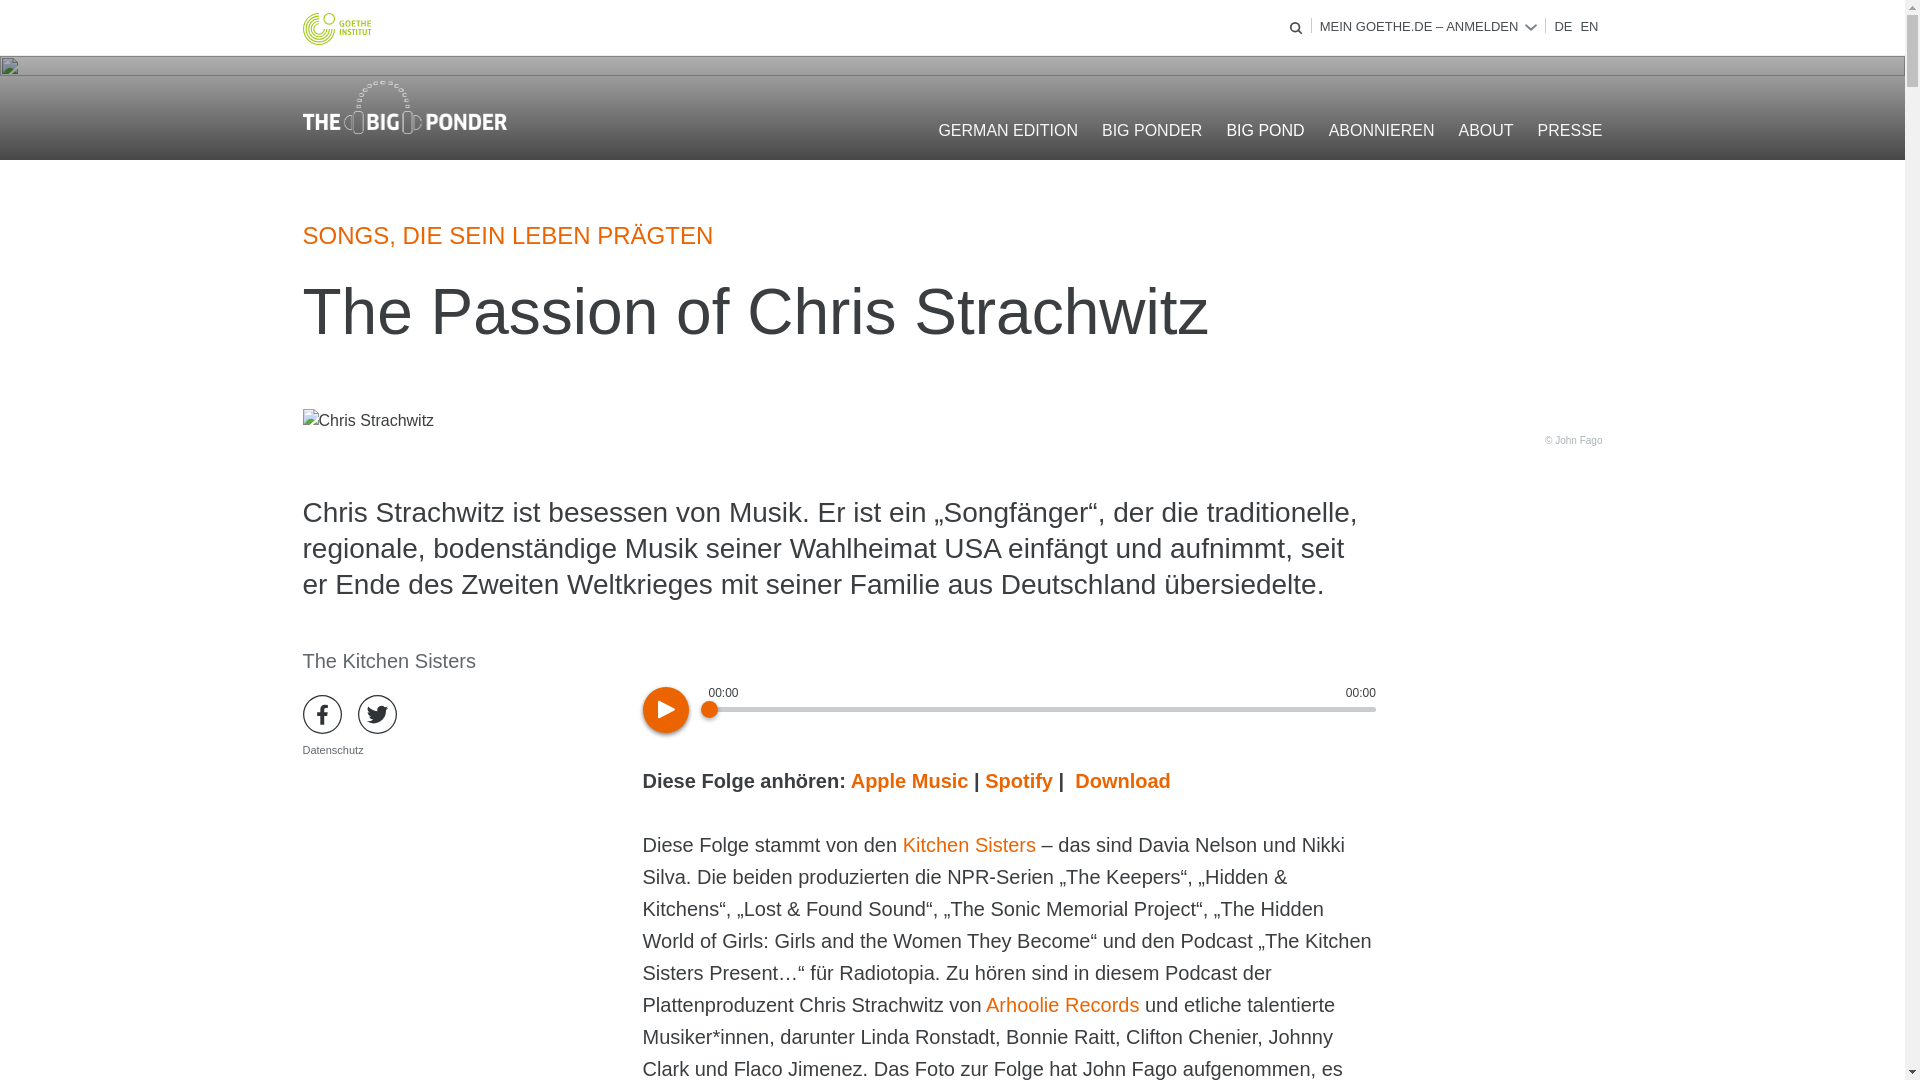 Image resolution: width=1920 pixels, height=1080 pixels. What do you see at coordinates (336, 28) in the screenshot?
I see `Logo Goethe Institut` at bounding box center [336, 28].